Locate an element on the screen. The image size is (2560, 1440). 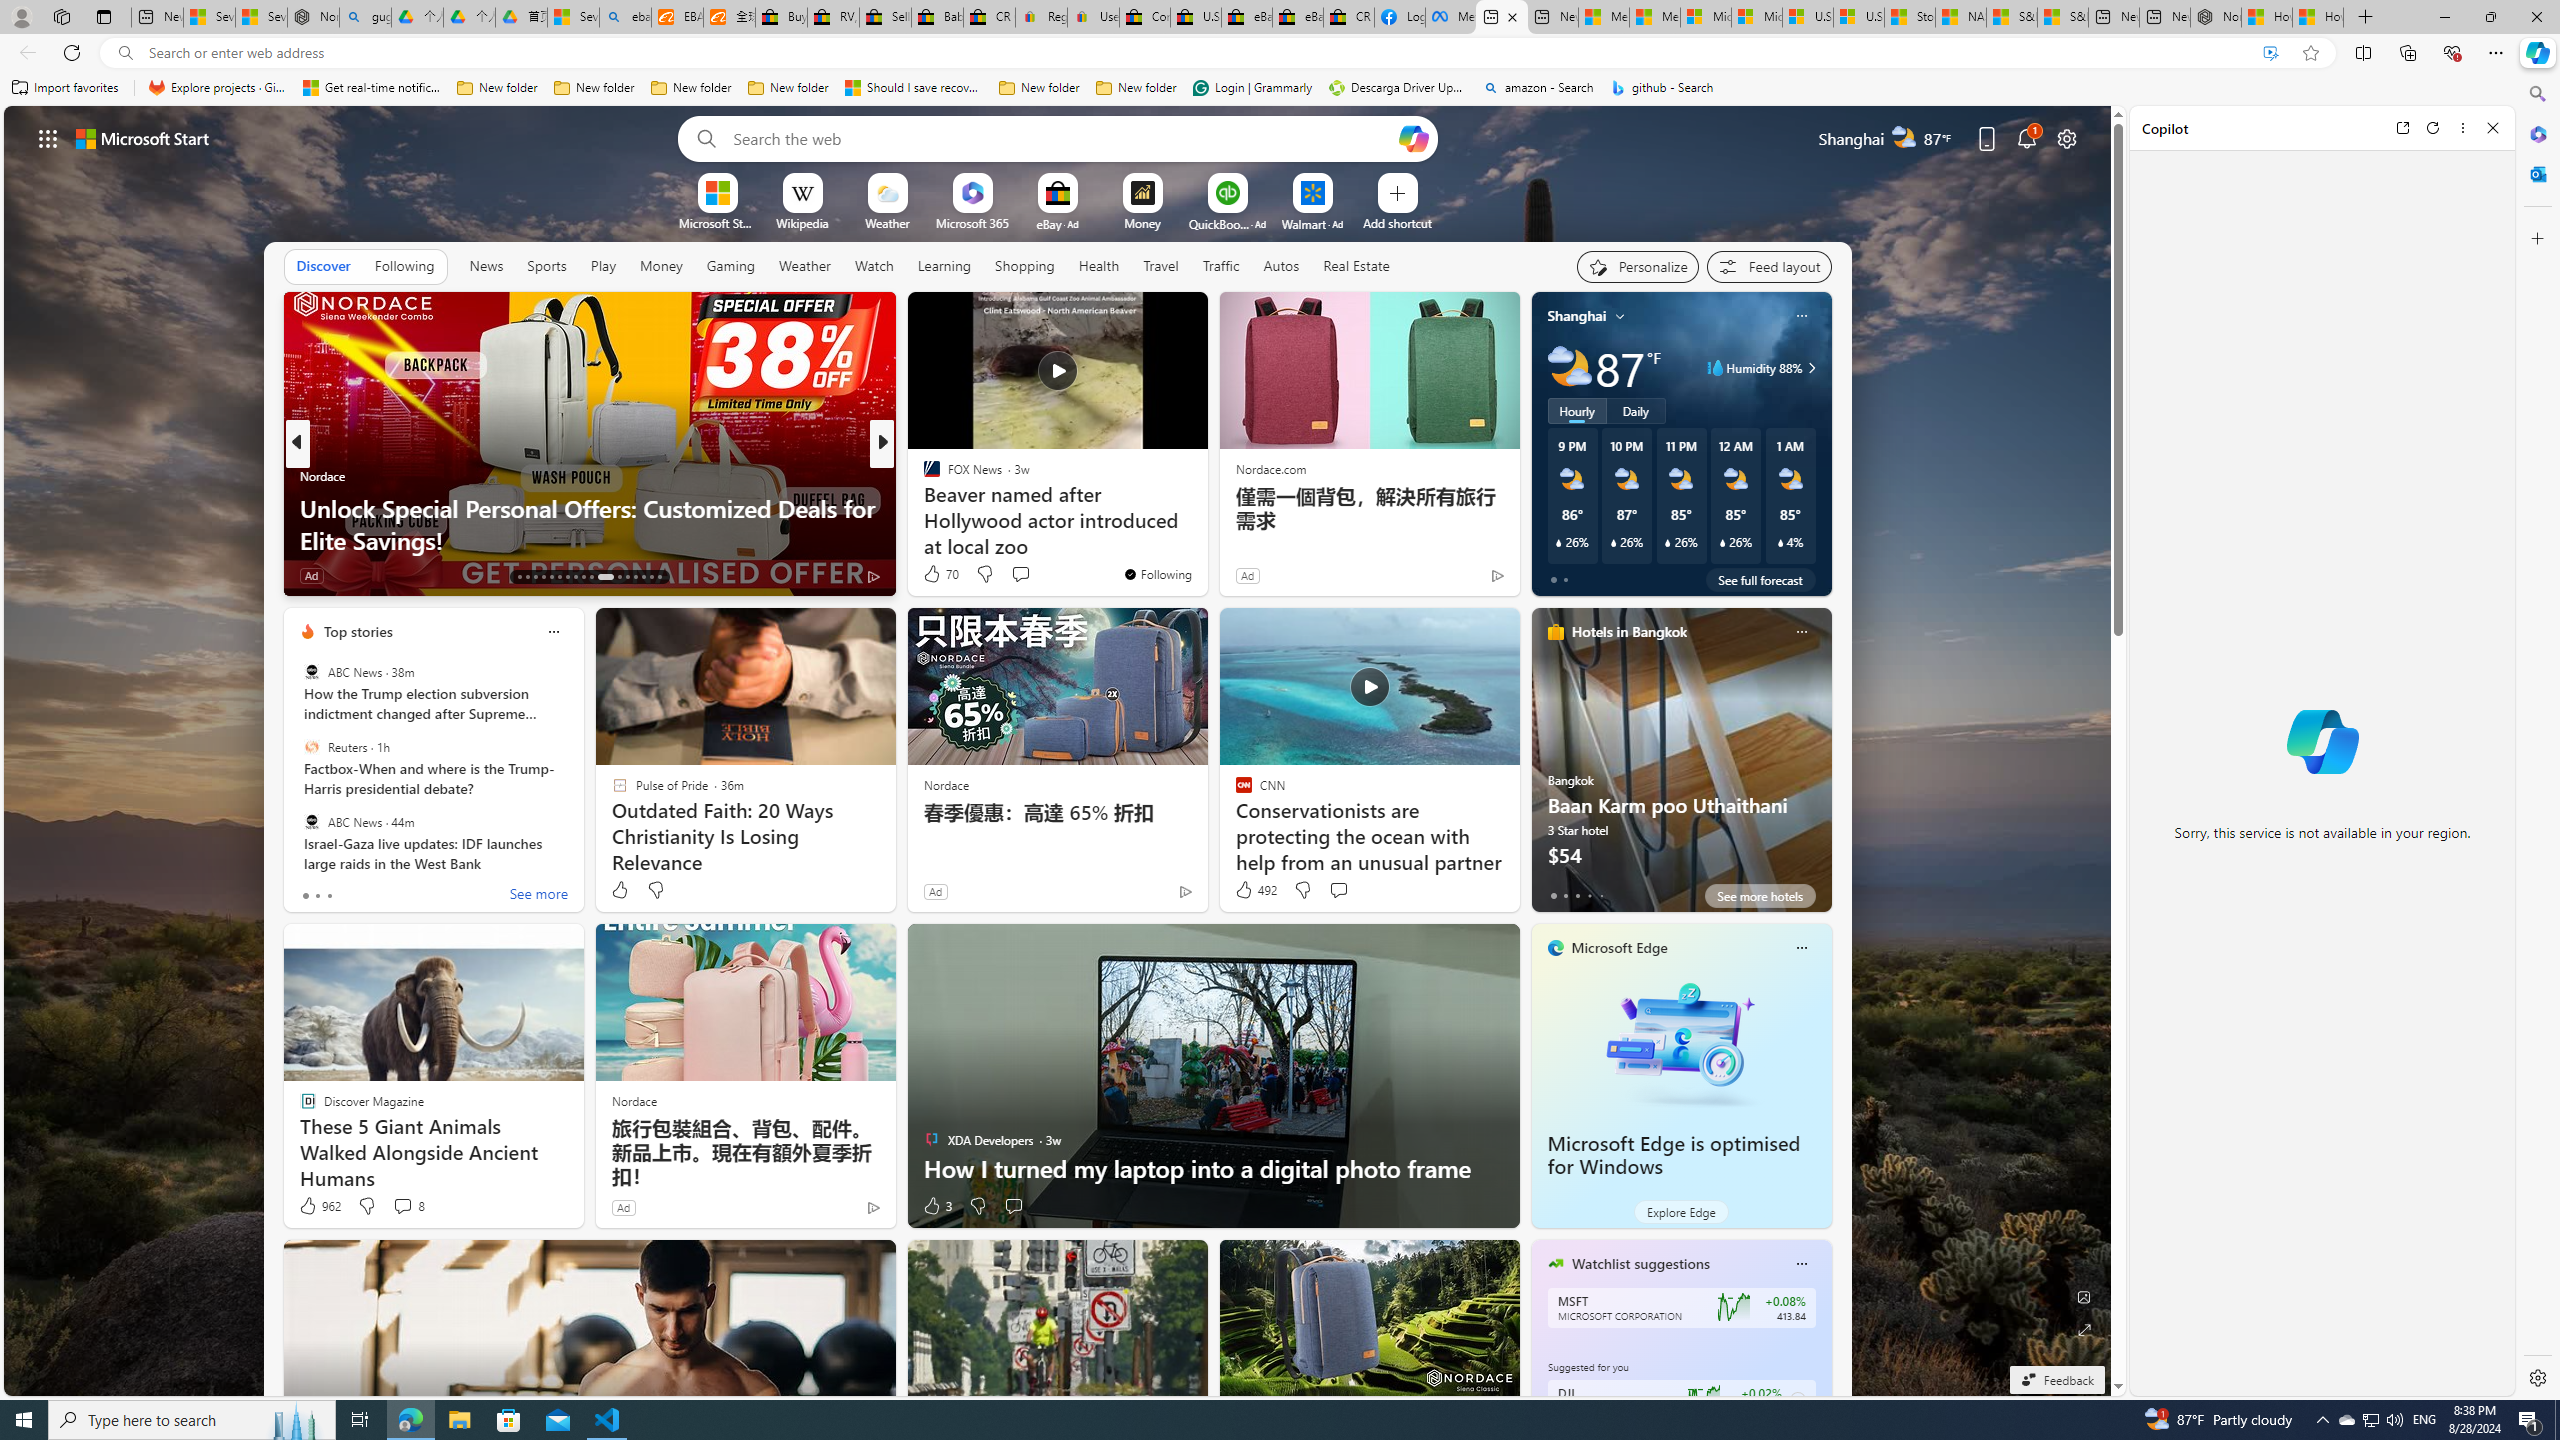
ABC News is located at coordinates (311, 821).